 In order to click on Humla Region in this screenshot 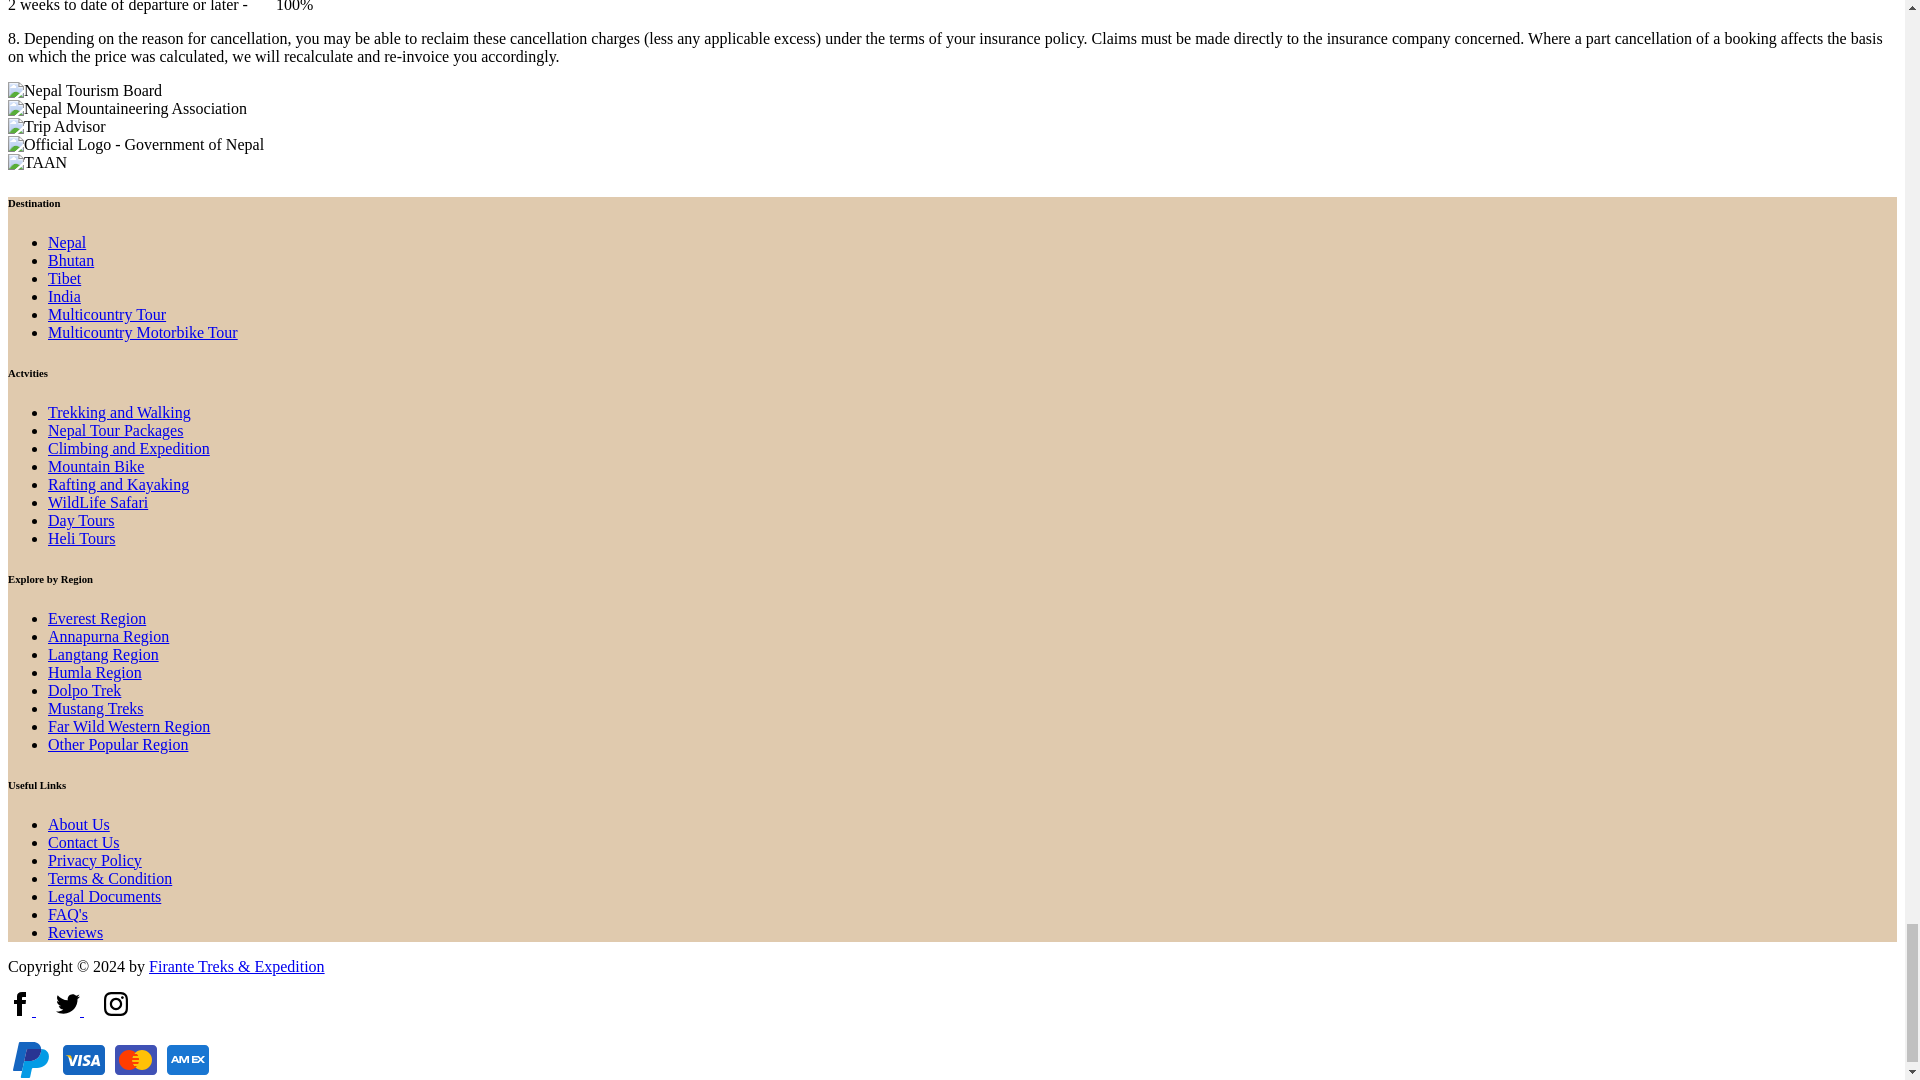, I will do `click(95, 672)`.